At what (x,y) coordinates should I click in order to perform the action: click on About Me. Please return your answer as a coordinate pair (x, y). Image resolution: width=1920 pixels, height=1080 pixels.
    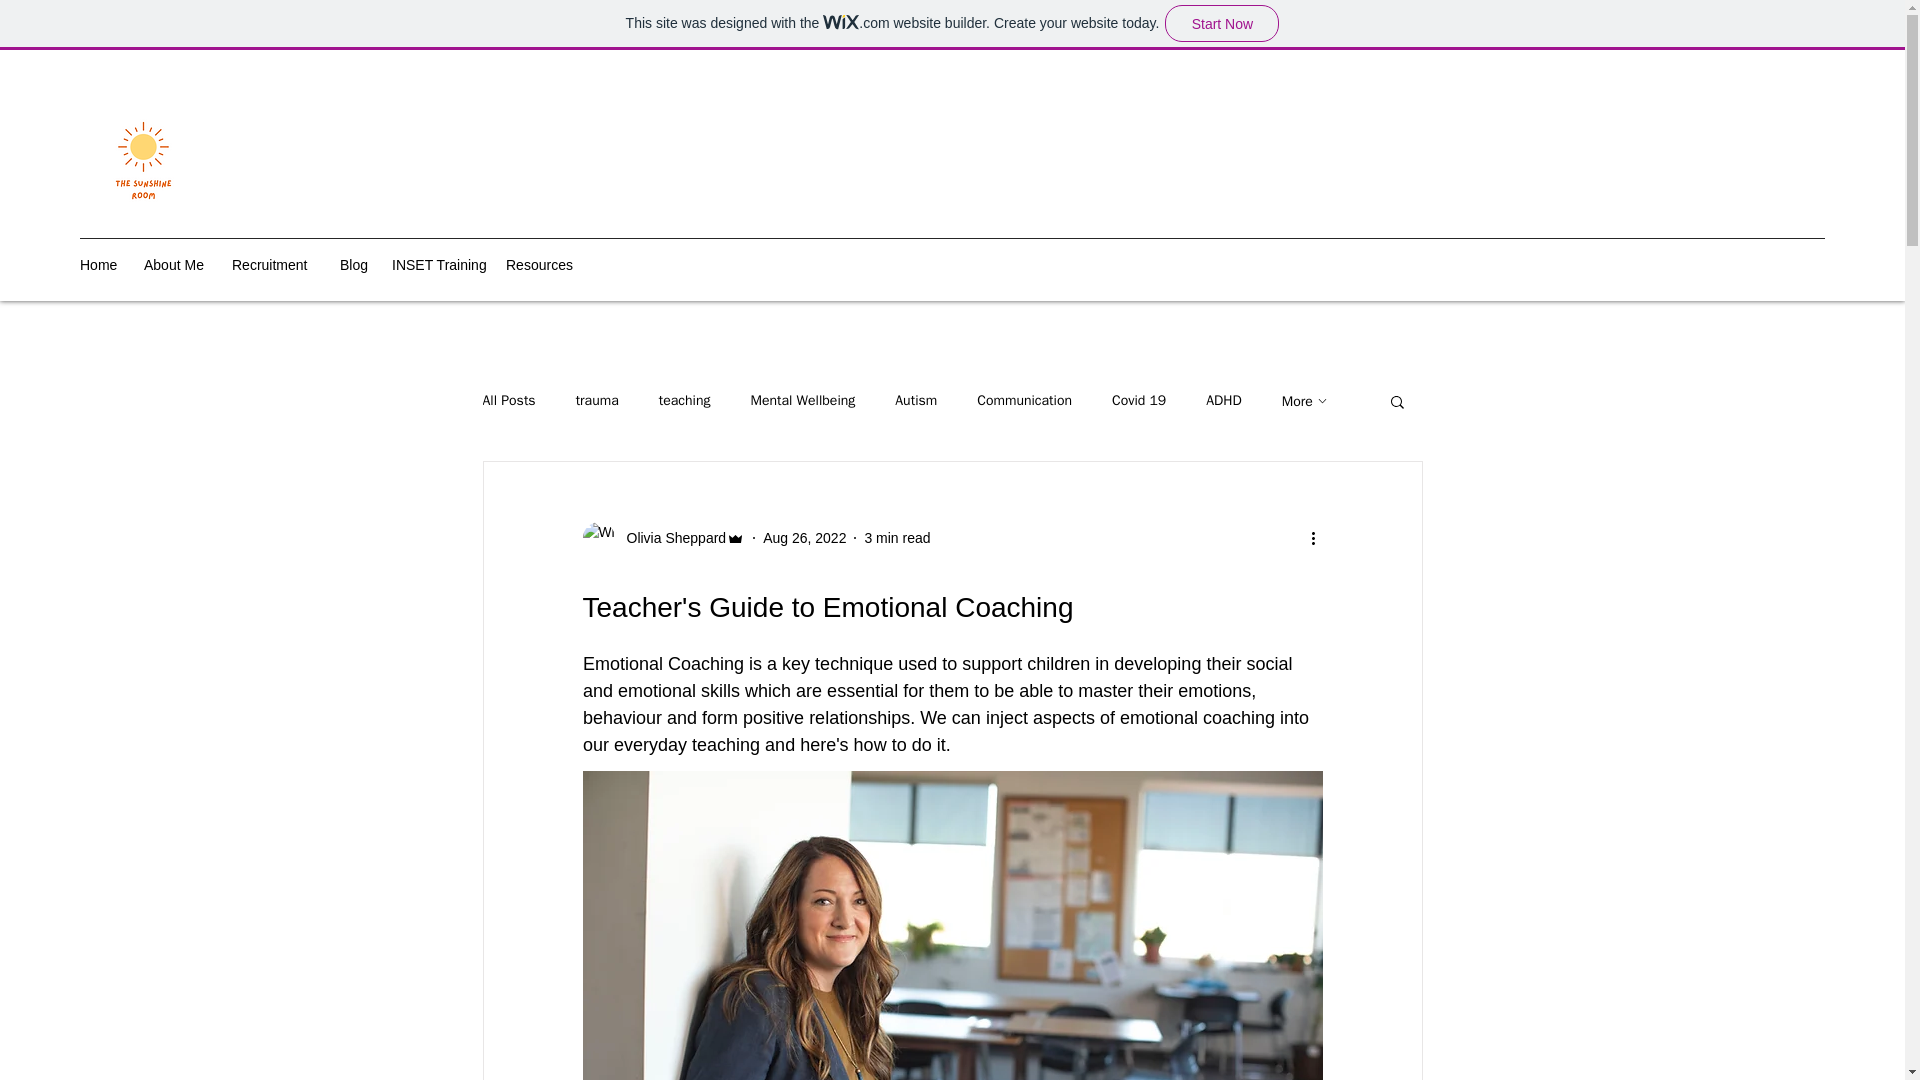
    Looking at the image, I should click on (178, 264).